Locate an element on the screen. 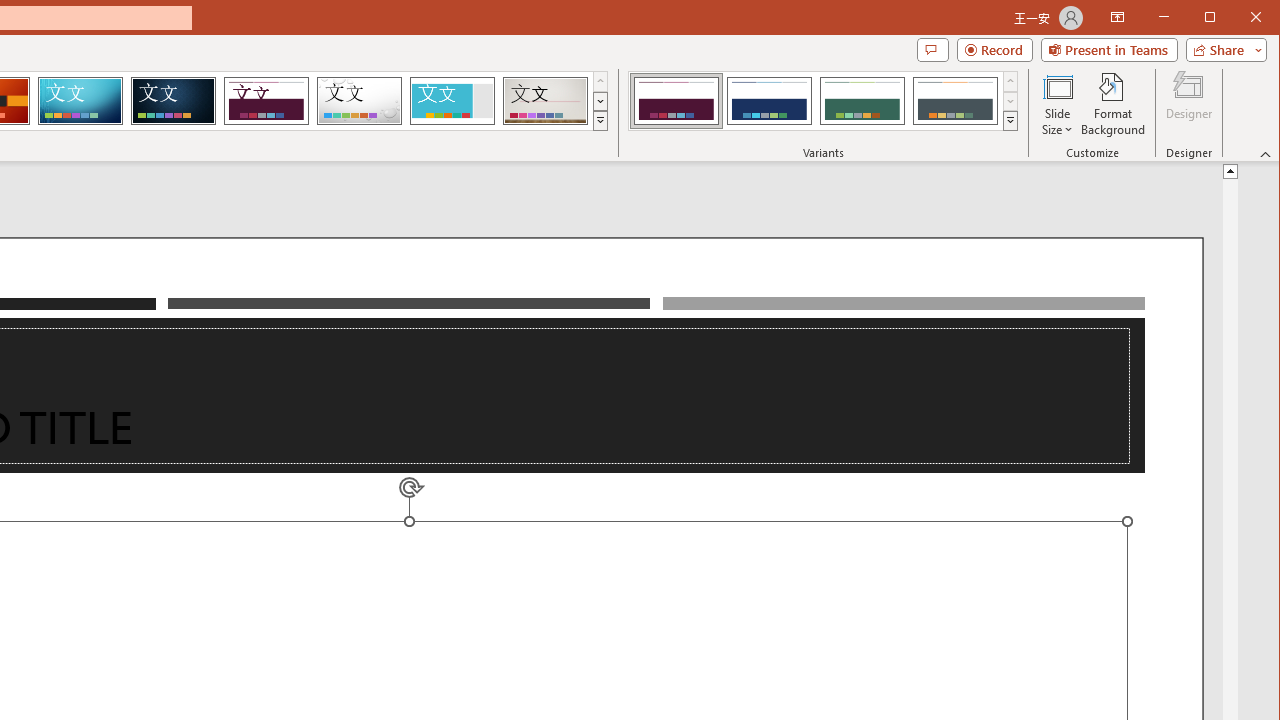 This screenshot has height=720, width=1280. AutomationID: ThemeVariantsGallery is located at coordinates (824, 101).